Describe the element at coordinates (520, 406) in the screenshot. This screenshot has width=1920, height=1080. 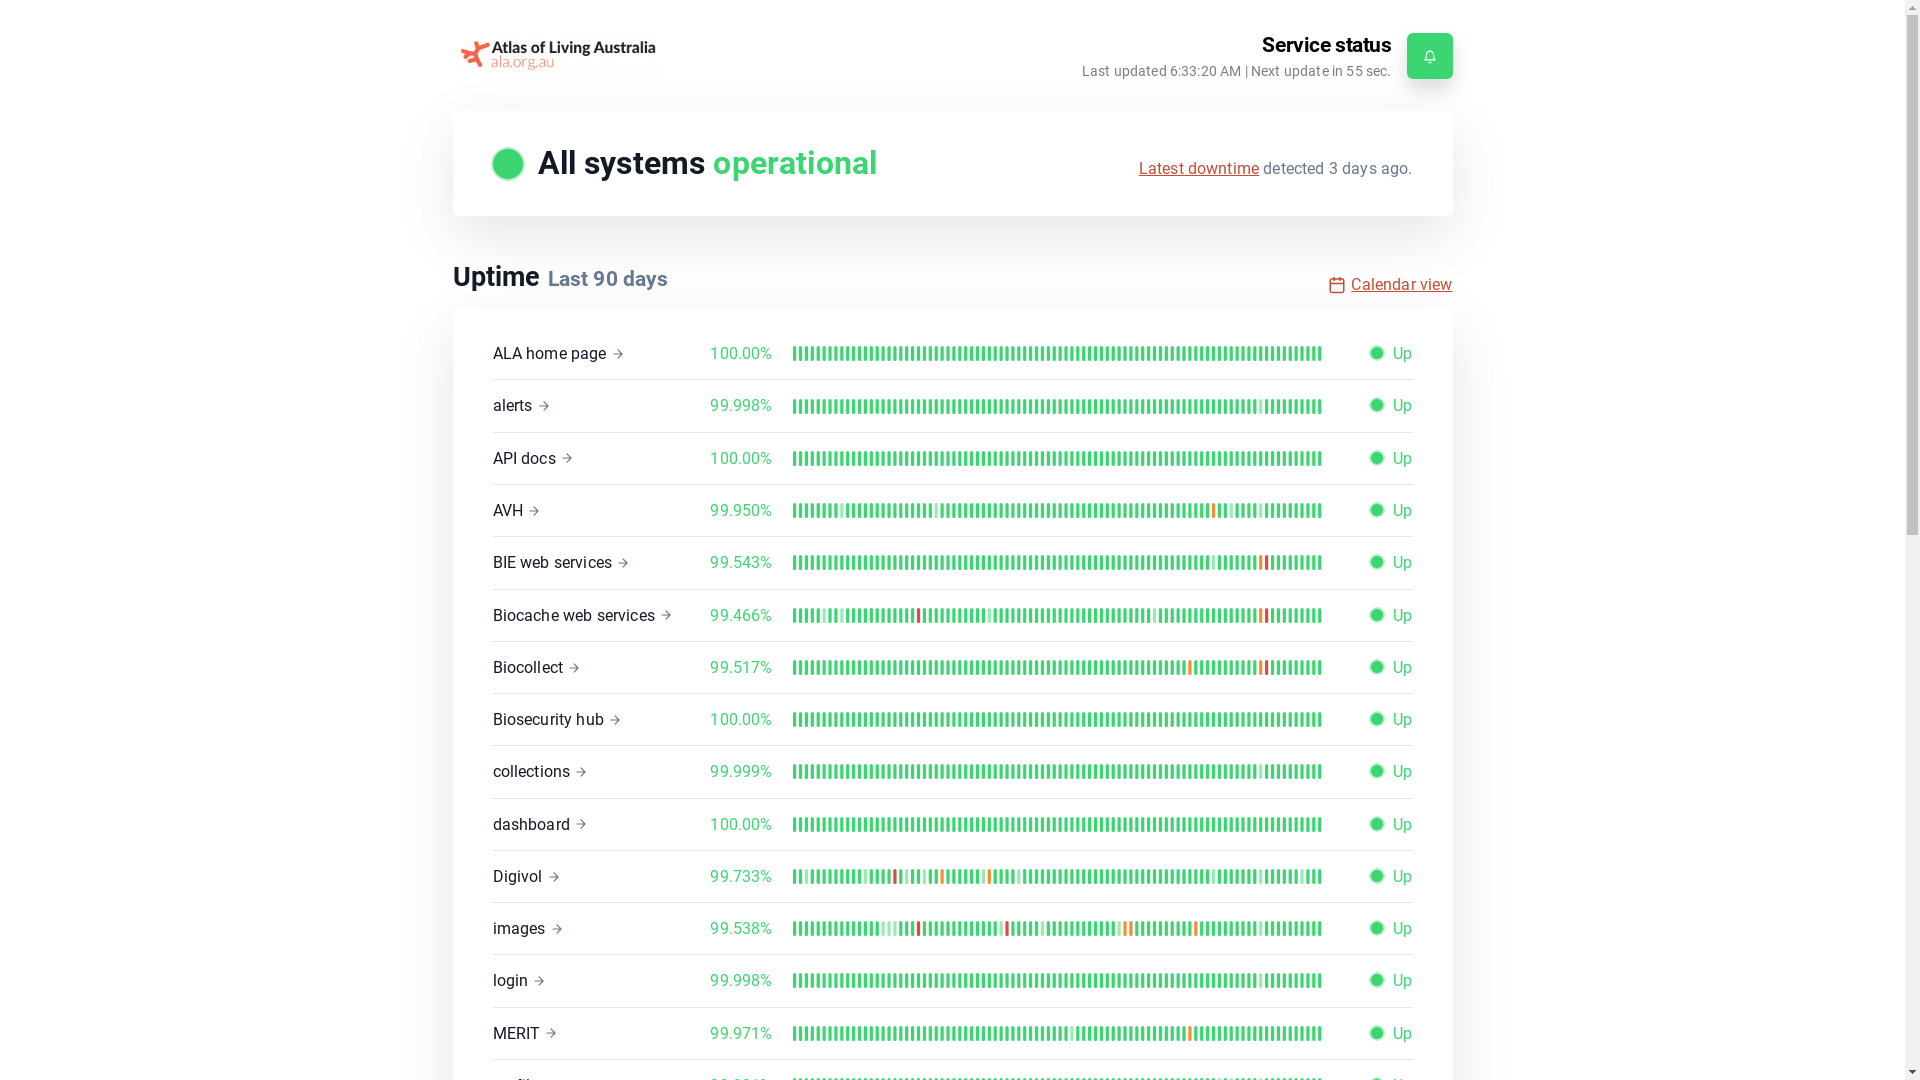
I see `alerts` at that location.